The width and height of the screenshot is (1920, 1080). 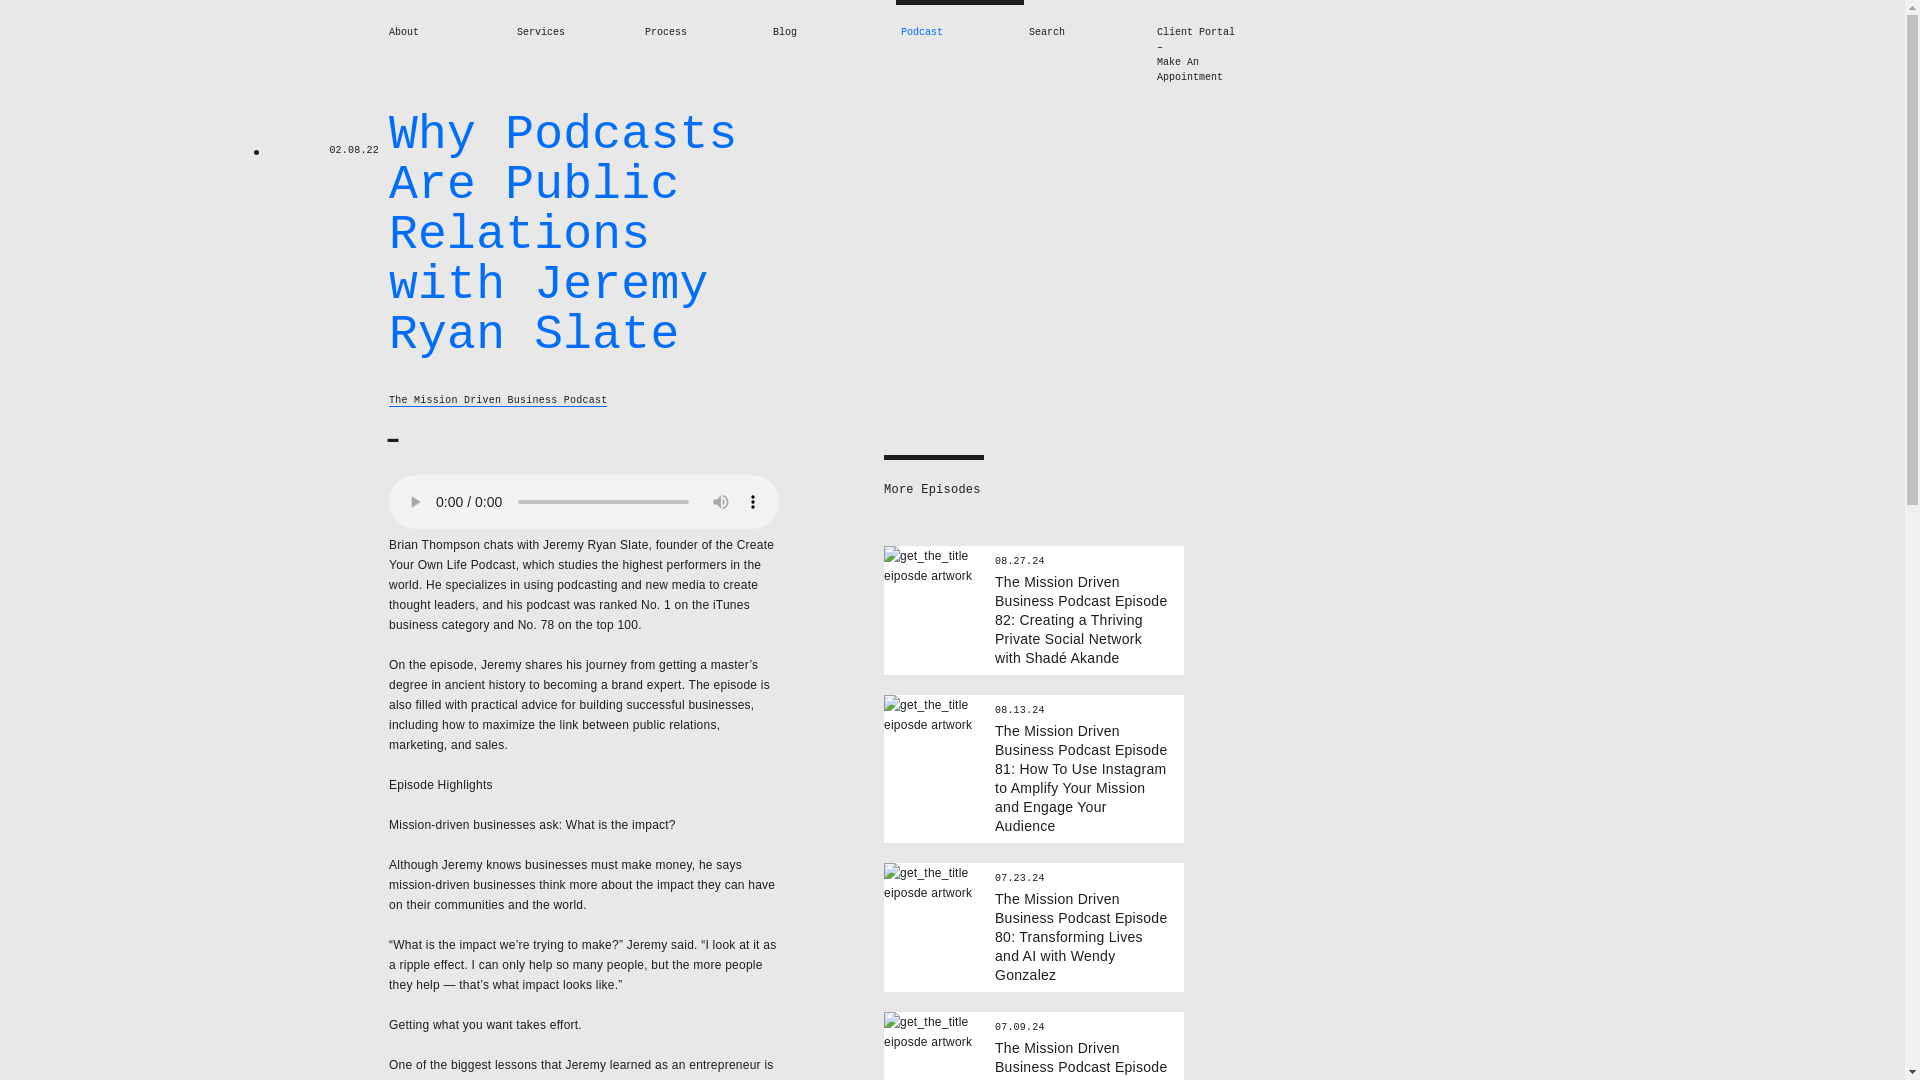 I want to click on About, so click(x=404, y=32).